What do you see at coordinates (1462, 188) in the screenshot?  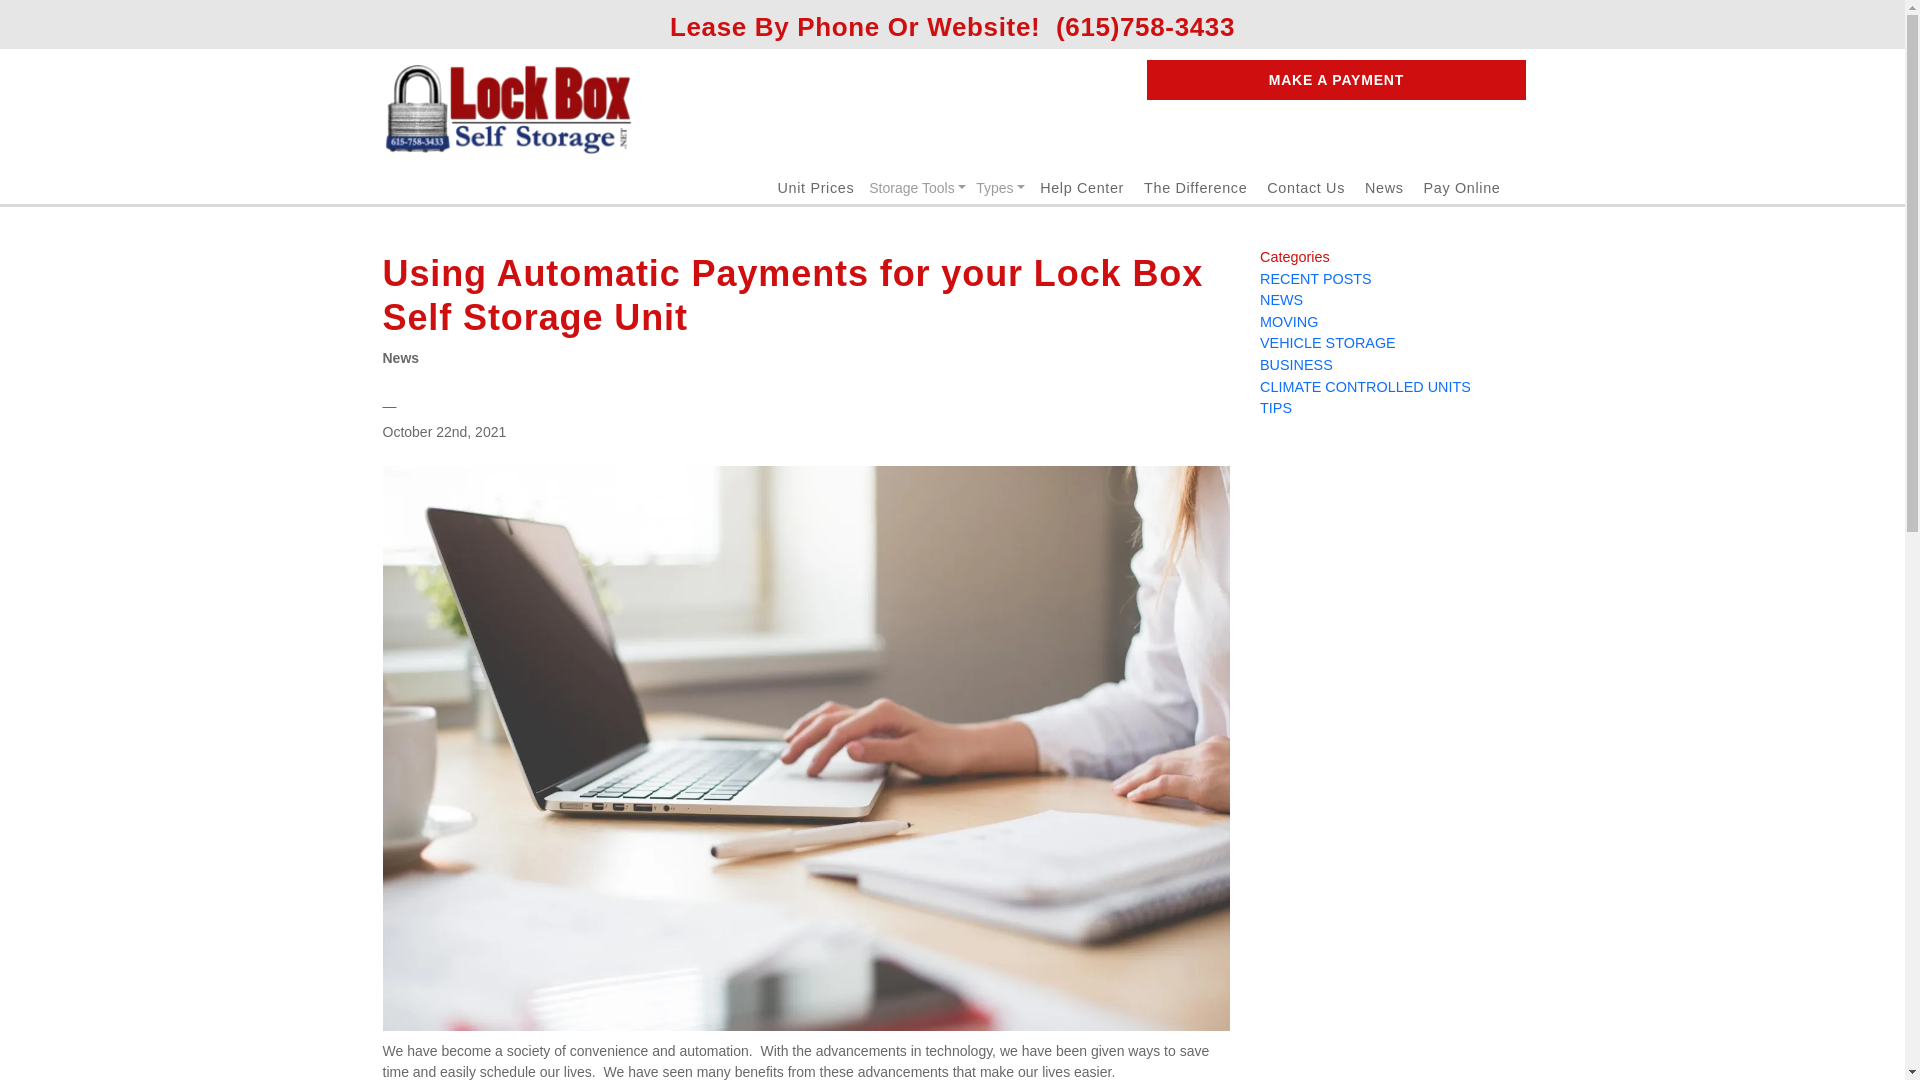 I see `Pay Online` at bounding box center [1462, 188].